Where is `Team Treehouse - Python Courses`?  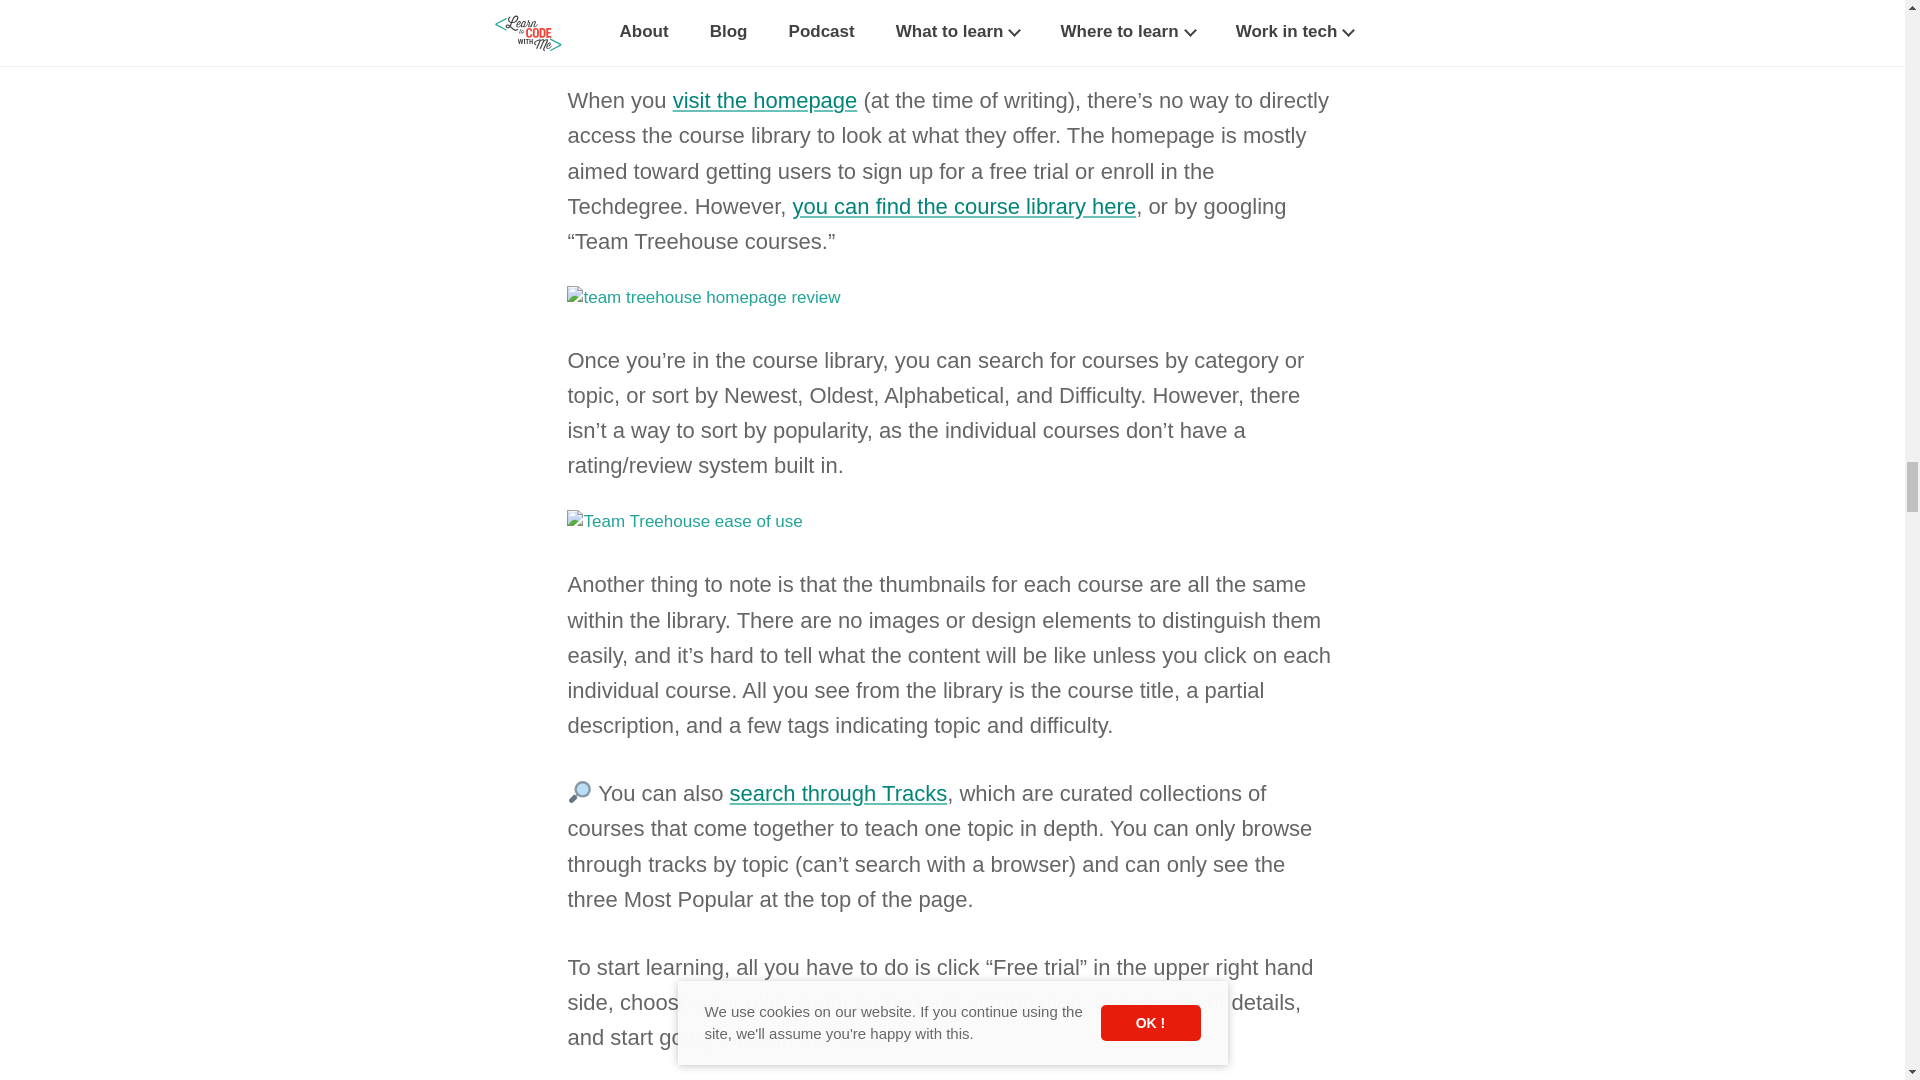
Team Treehouse - Python Courses is located at coordinates (684, 521).